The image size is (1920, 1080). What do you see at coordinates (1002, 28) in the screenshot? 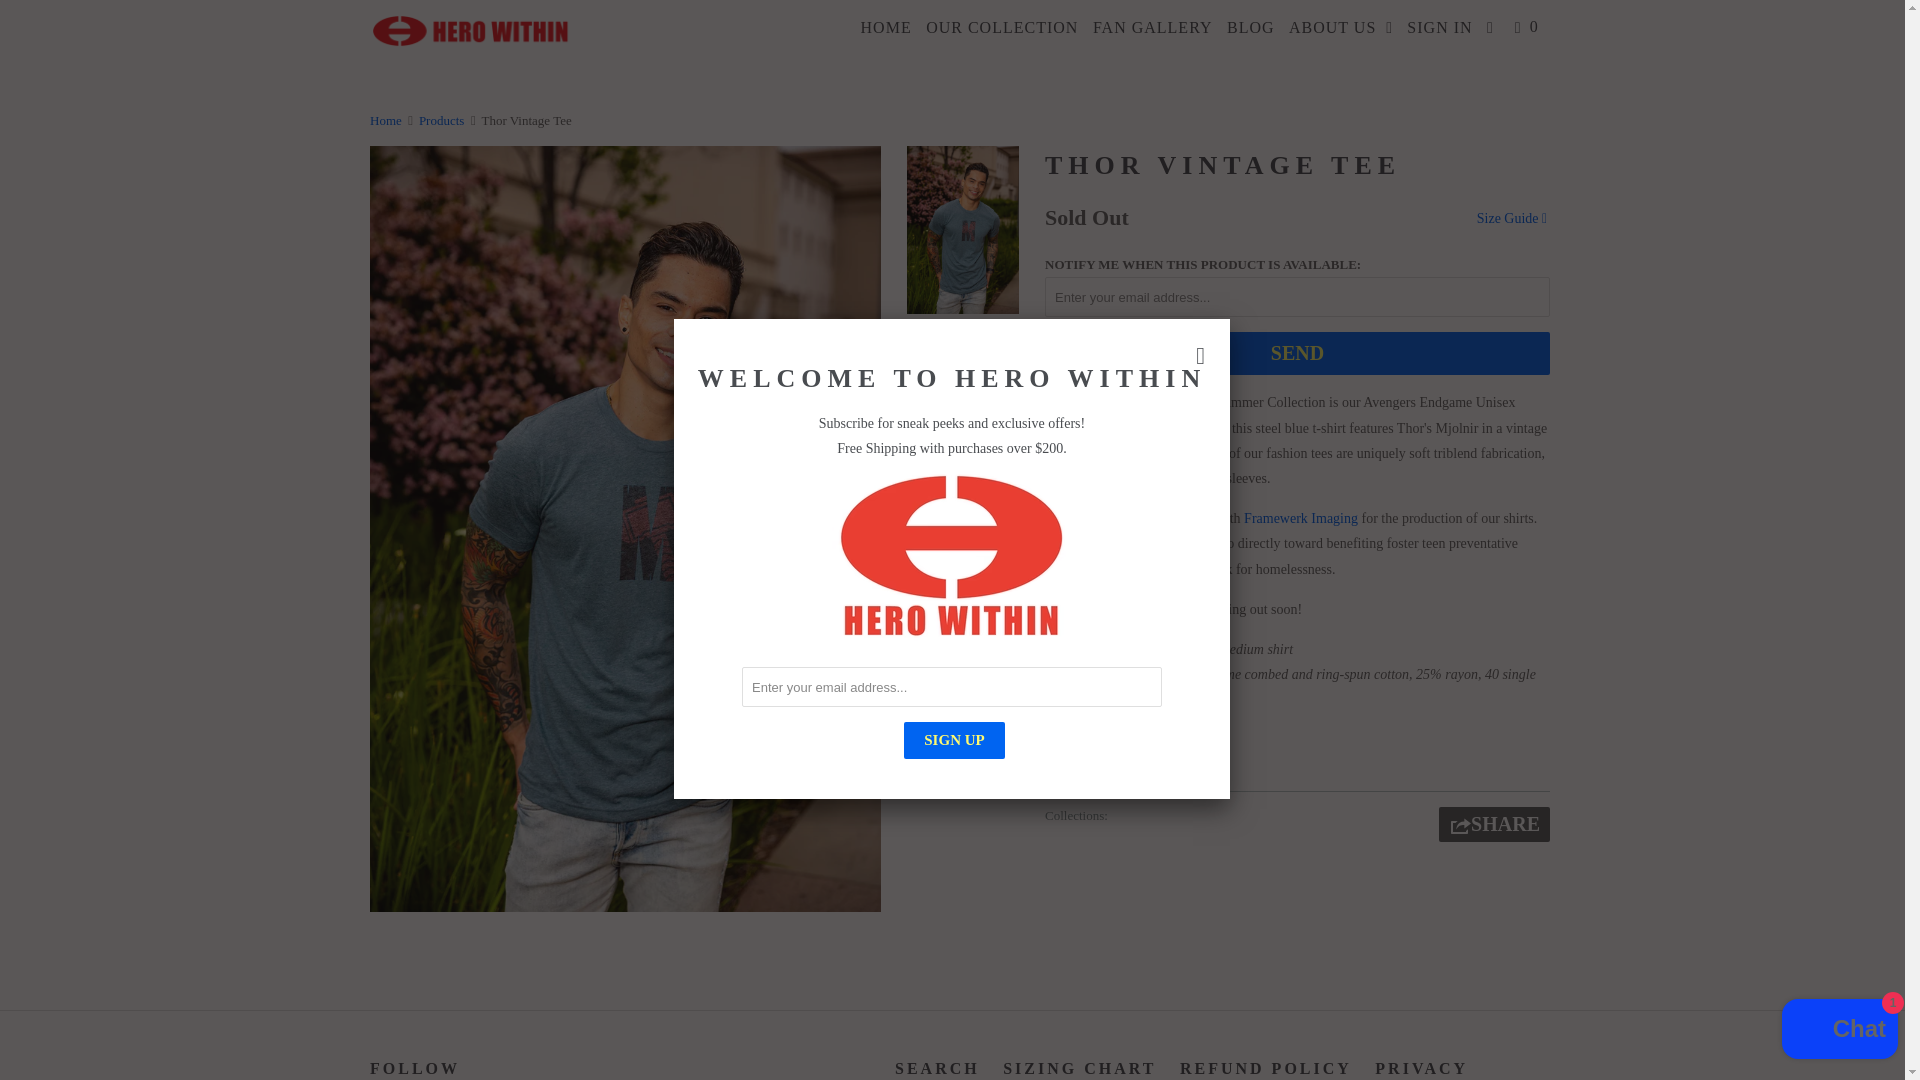
I see `OUR COLLECTION` at bounding box center [1002, 28].